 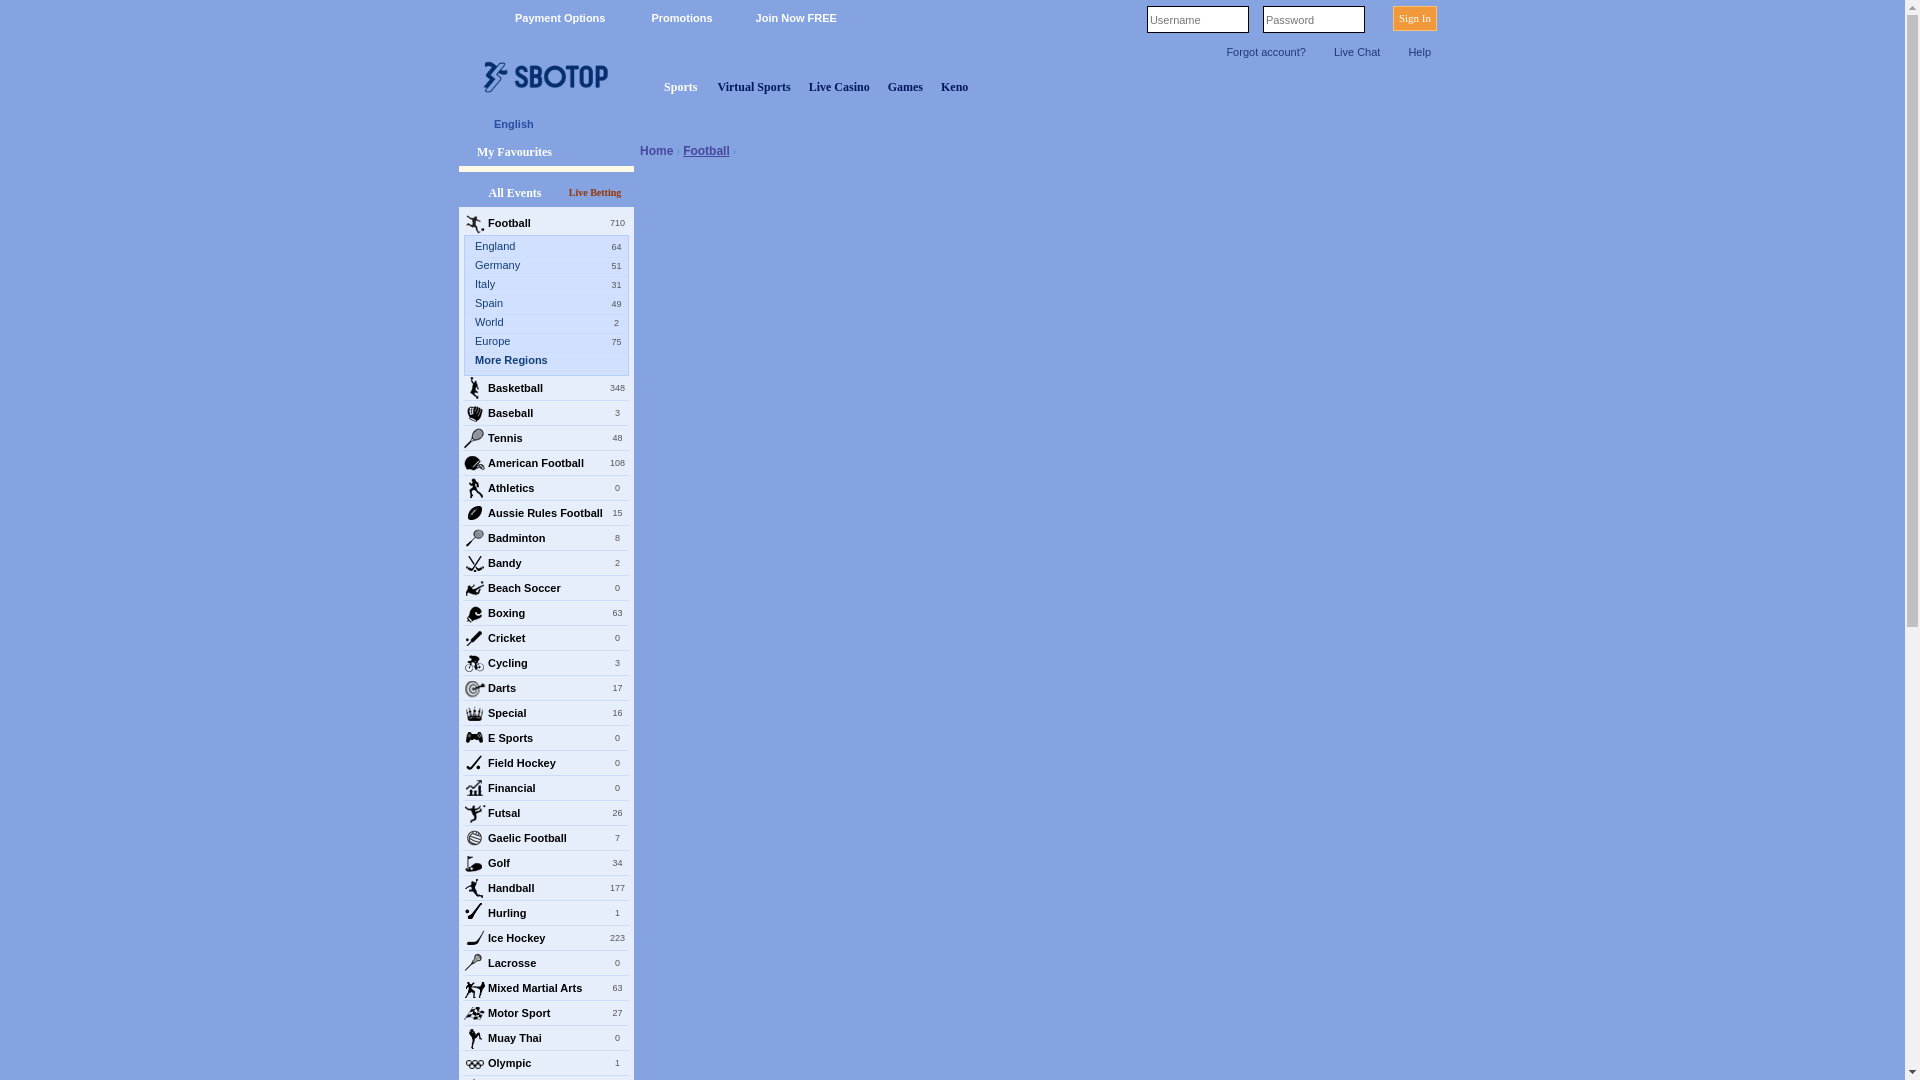 I want to click on Live Casino, so click(x=840, y=87).